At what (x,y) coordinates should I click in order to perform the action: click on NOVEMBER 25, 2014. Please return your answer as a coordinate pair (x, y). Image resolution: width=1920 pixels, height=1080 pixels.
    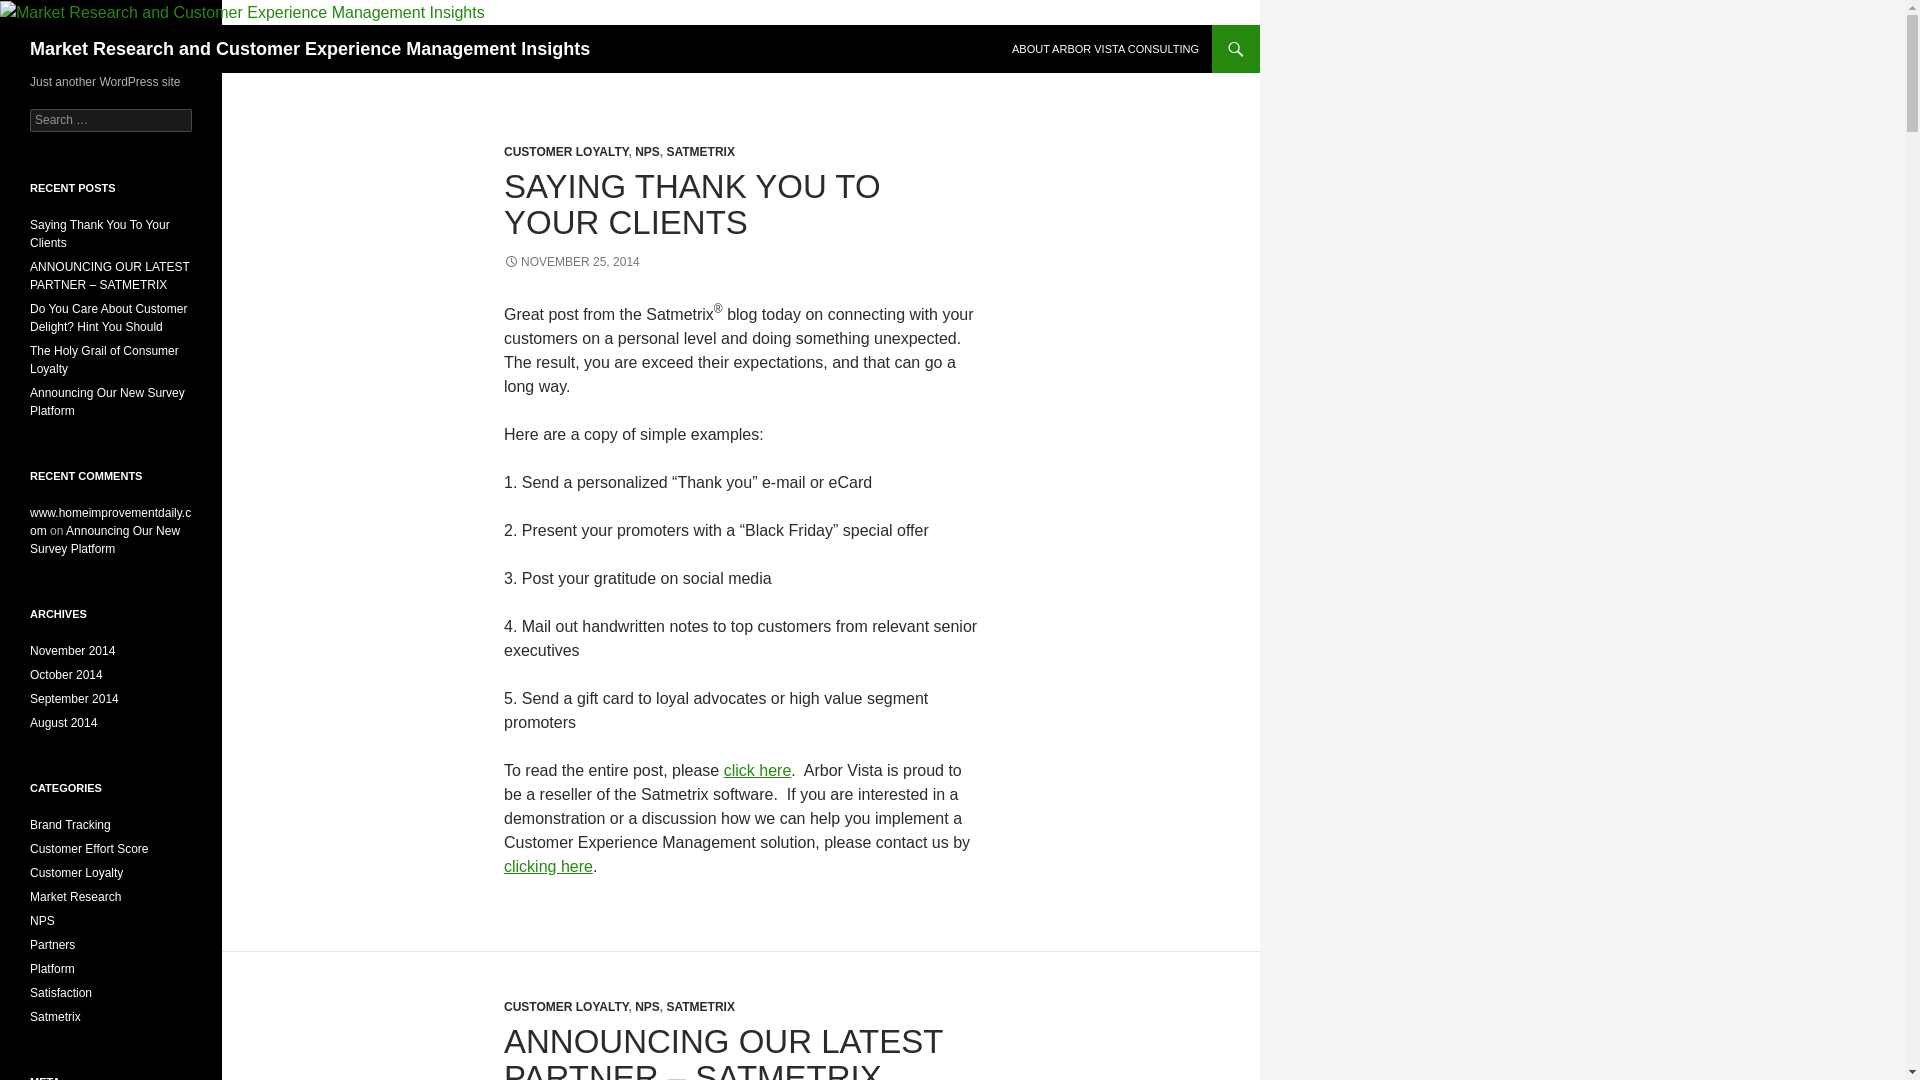
    Looking at the image, I should click on (571, 261).